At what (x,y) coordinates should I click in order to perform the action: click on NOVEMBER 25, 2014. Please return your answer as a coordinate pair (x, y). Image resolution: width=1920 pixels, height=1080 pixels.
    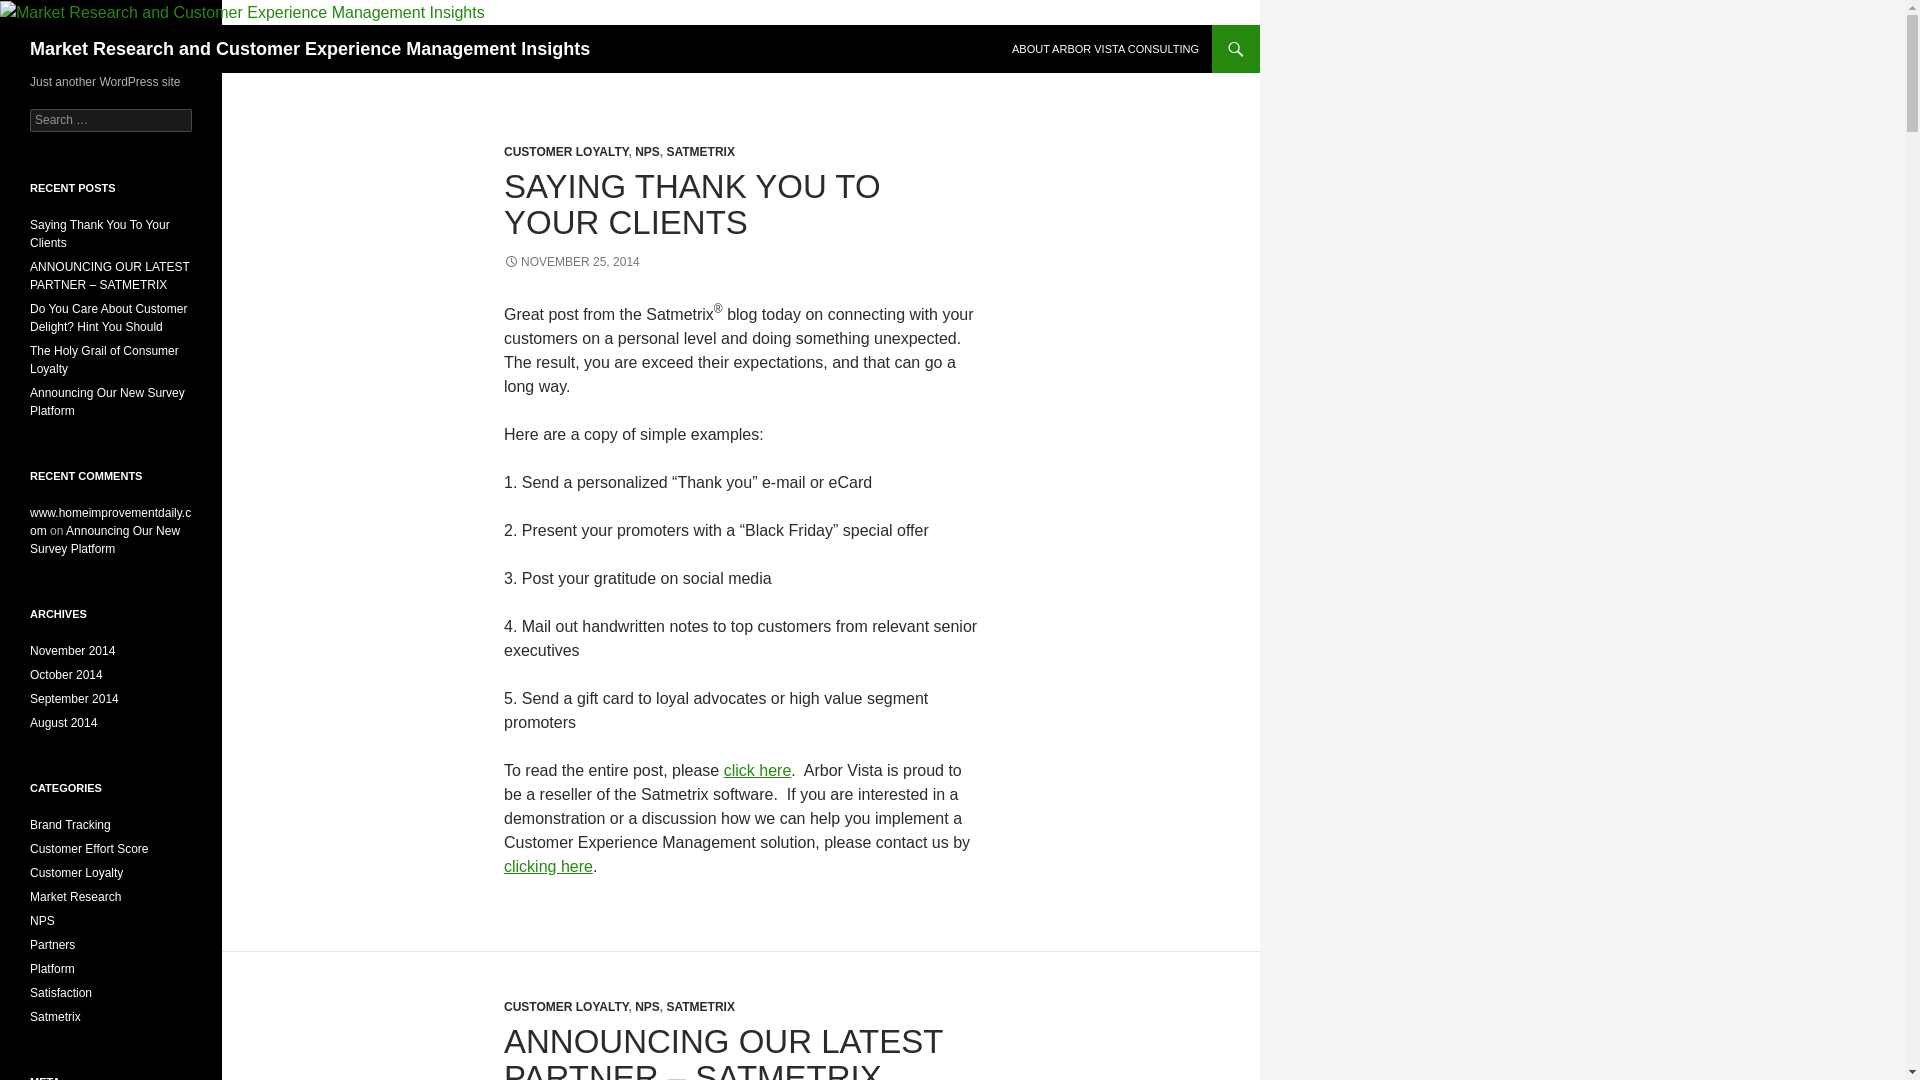
    Looking at the image, I should click on (571, 261).